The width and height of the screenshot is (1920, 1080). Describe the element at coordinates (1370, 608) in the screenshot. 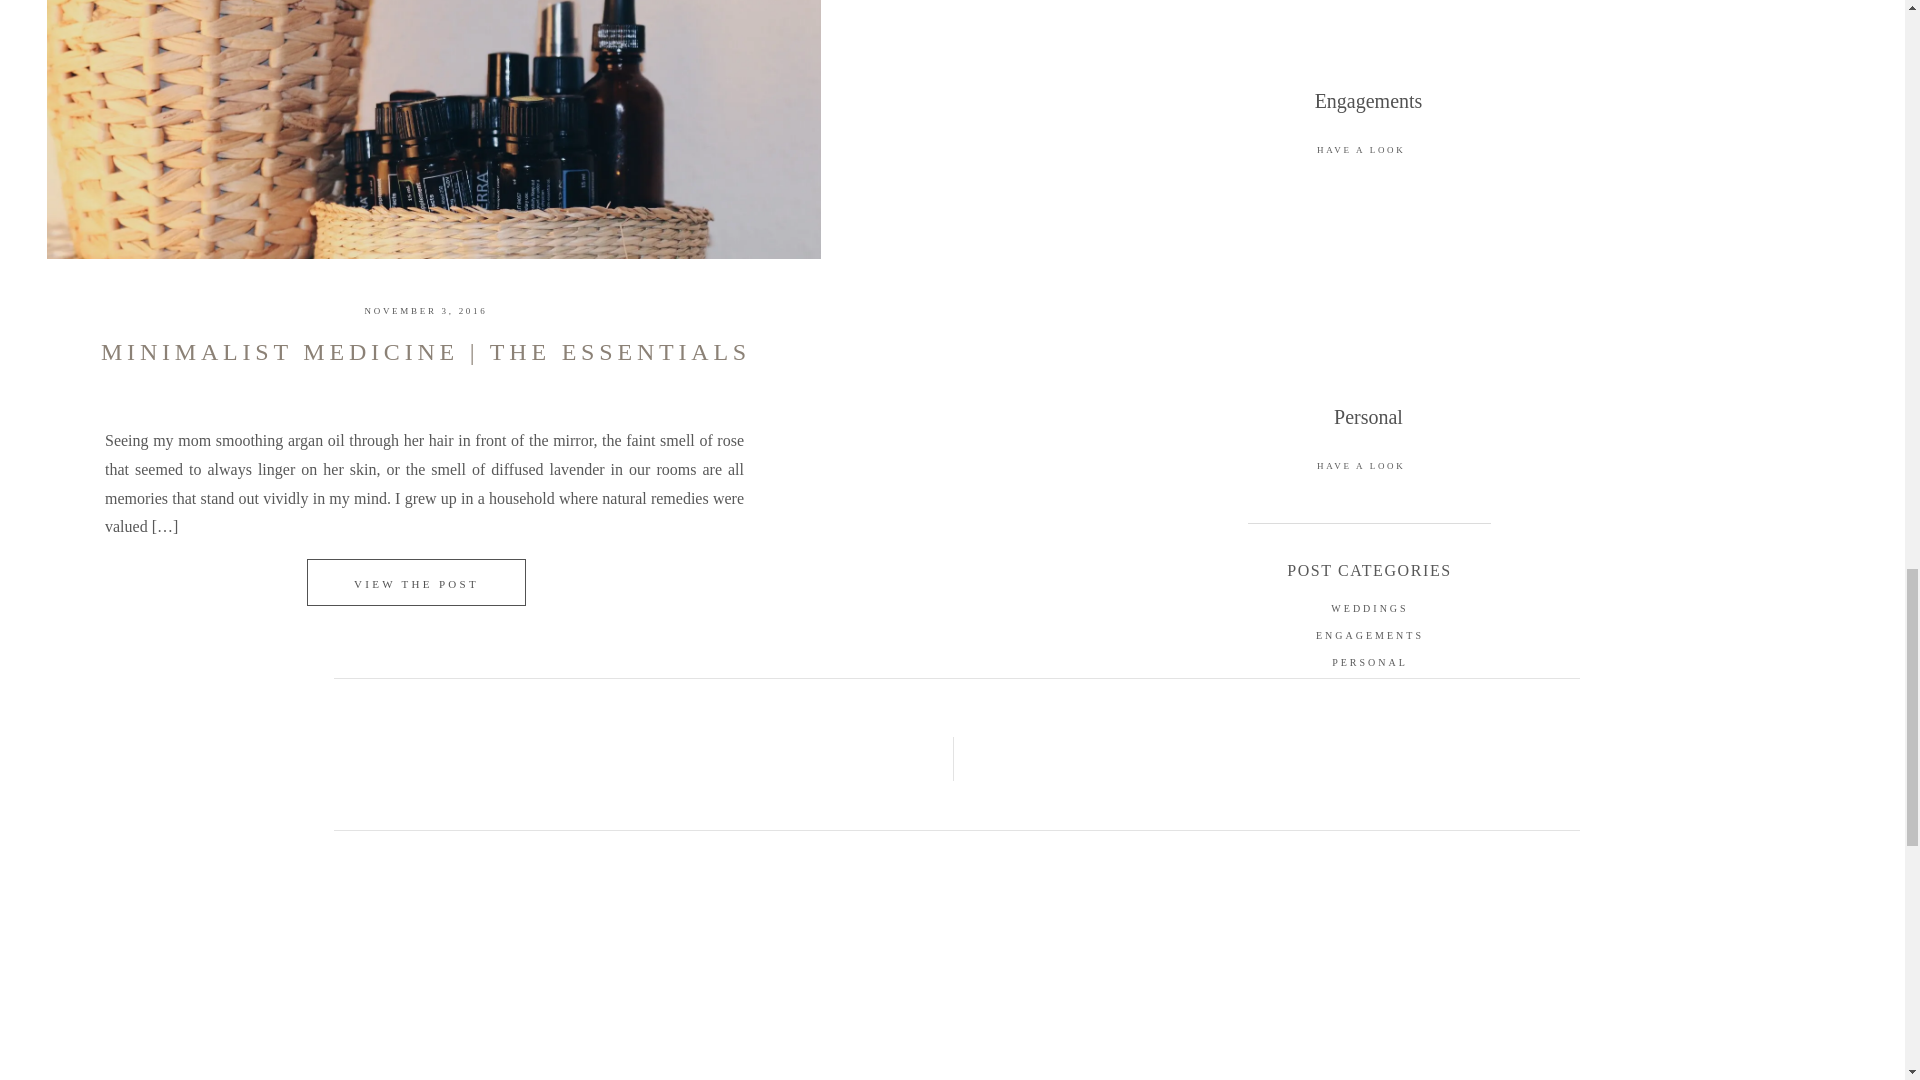

I see `WEDDINGS` at that location.